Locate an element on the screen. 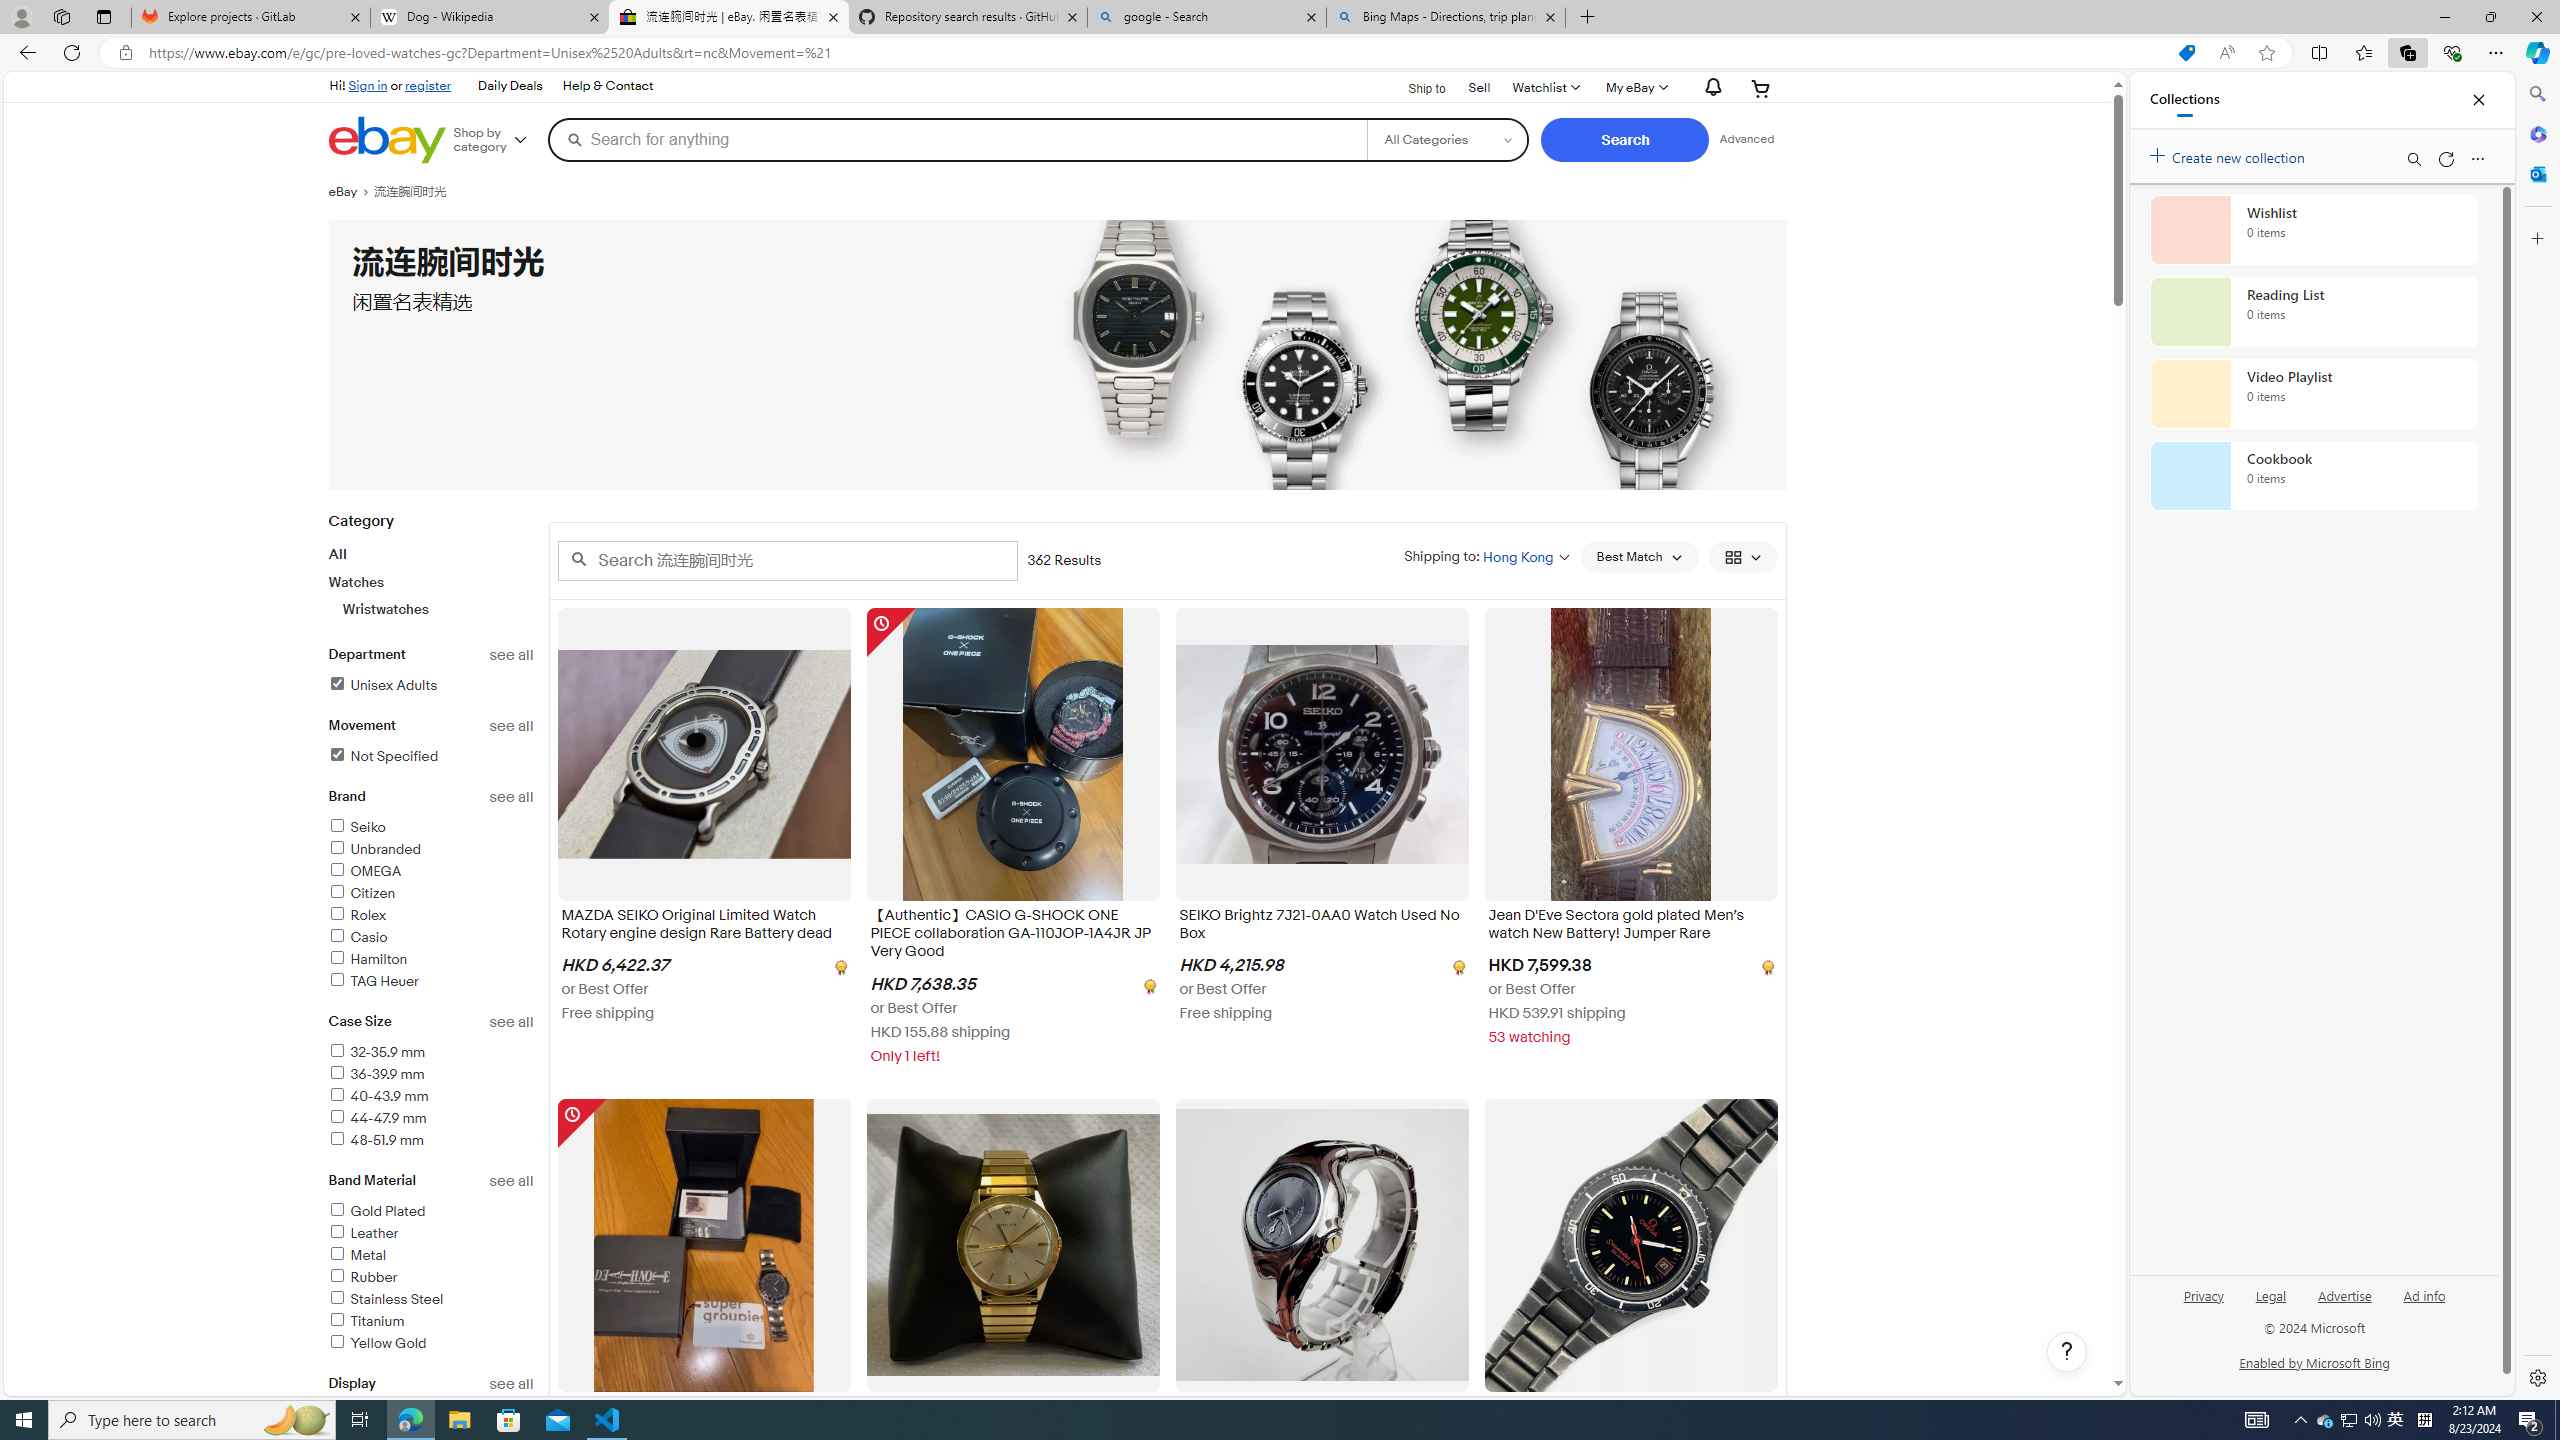 The image size is (2560, 1440). Daily Deals is located at coordinates (510, 86).